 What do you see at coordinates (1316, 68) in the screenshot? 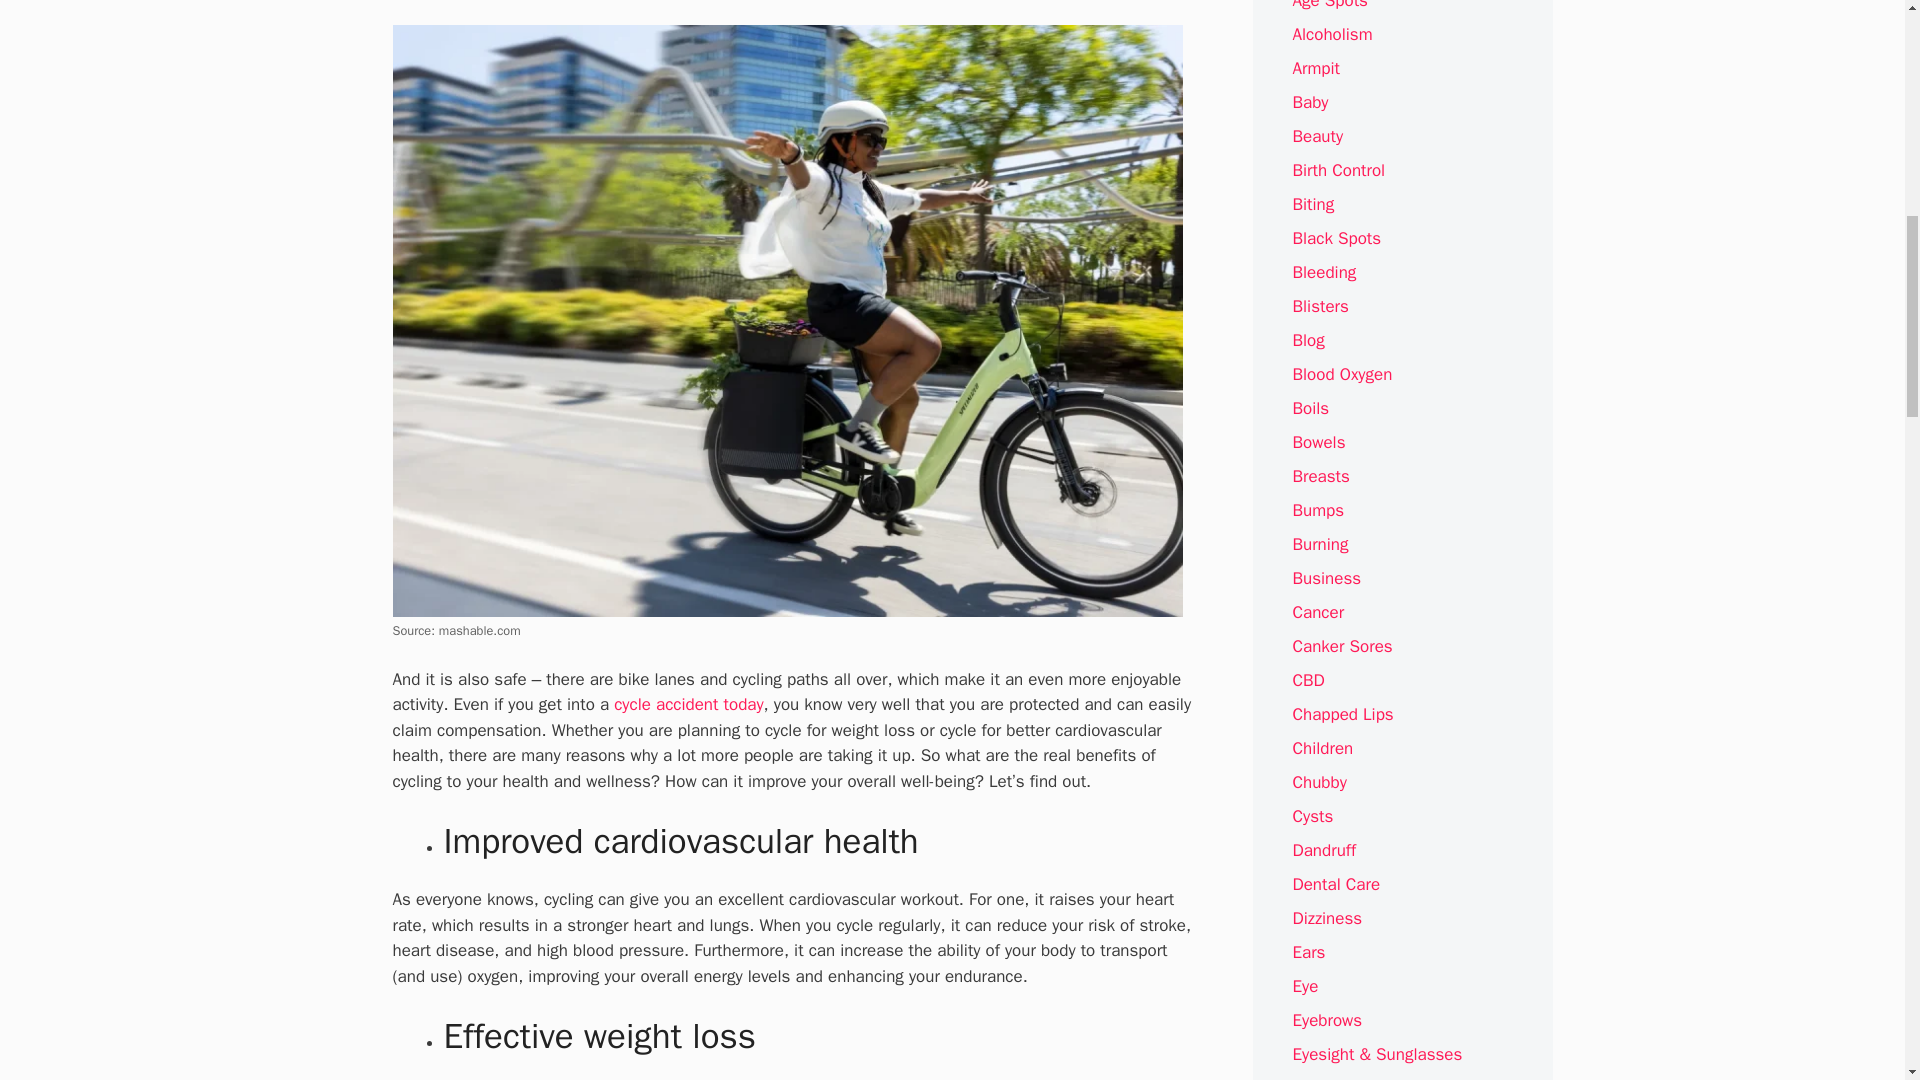
I see `Armpit` at bounding box center [1316, 68].